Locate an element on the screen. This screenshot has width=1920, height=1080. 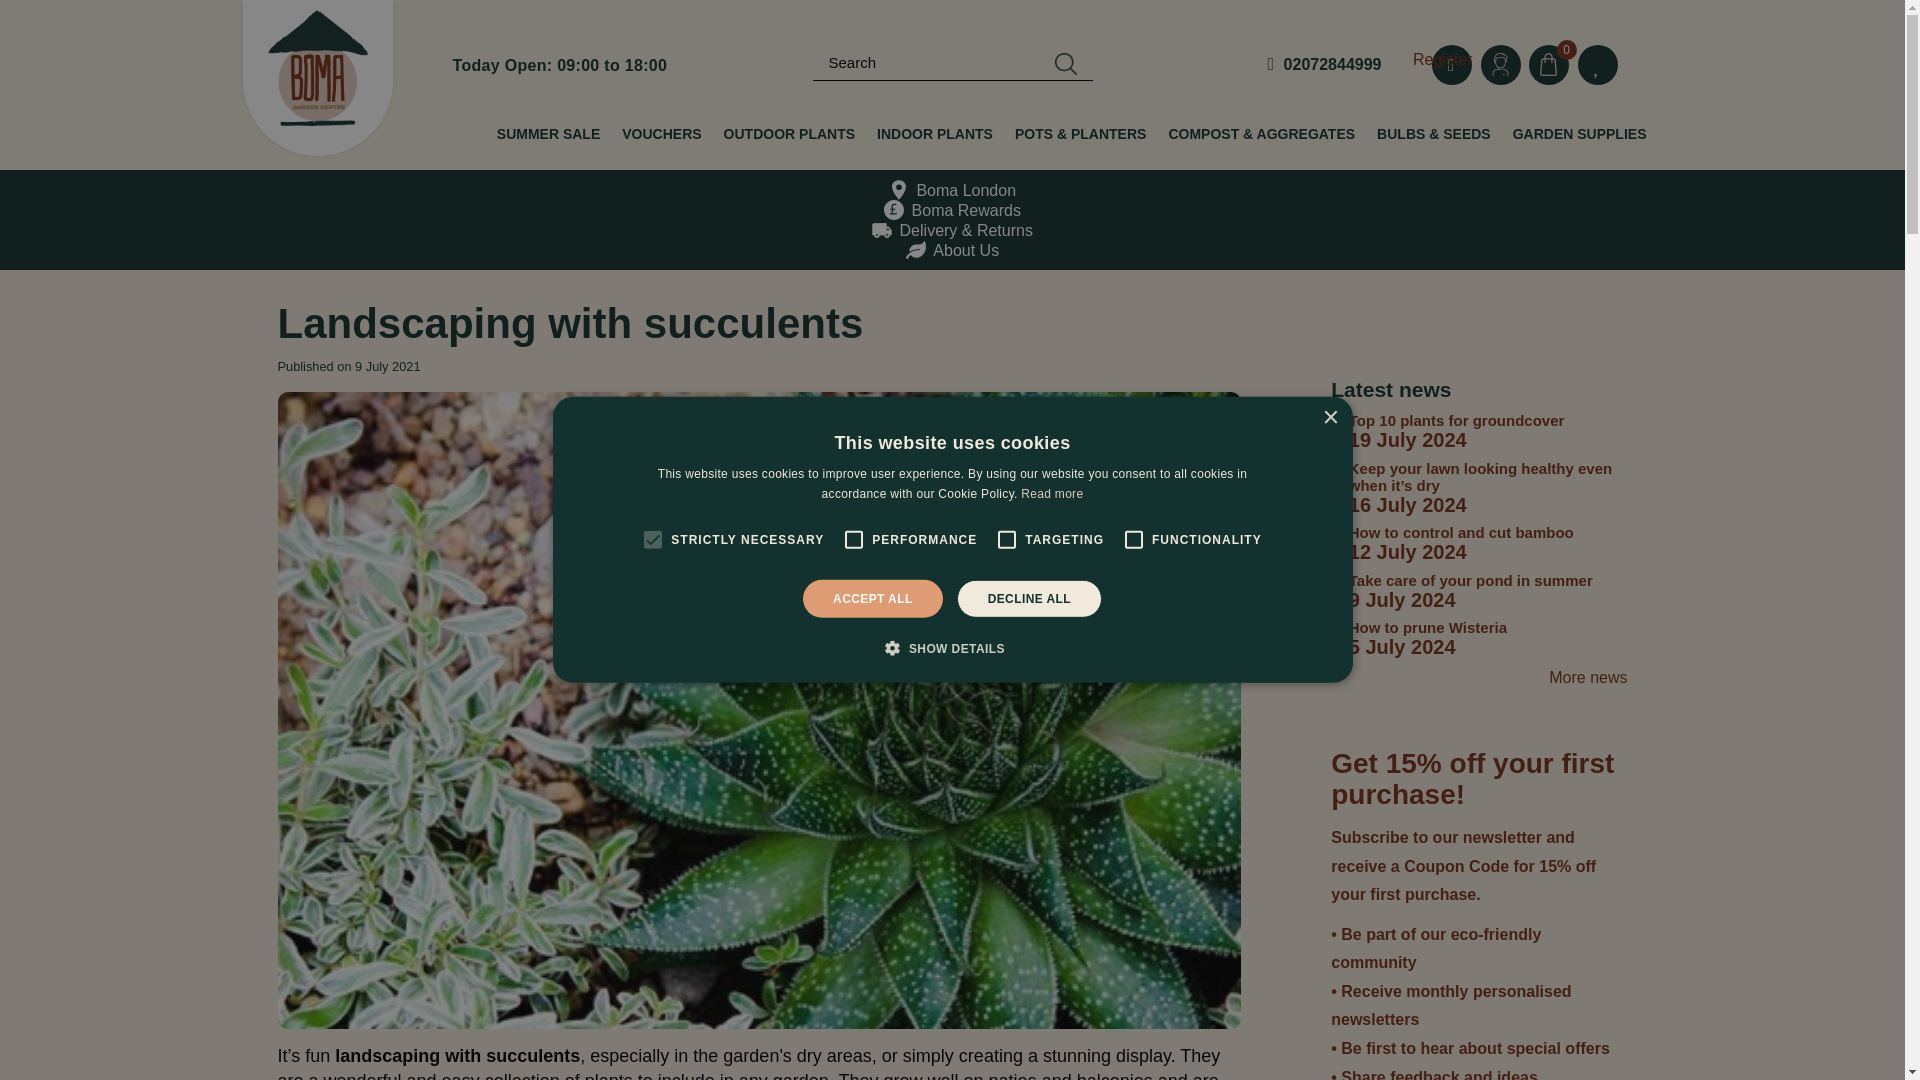
News is located at coordinates (310, 226).